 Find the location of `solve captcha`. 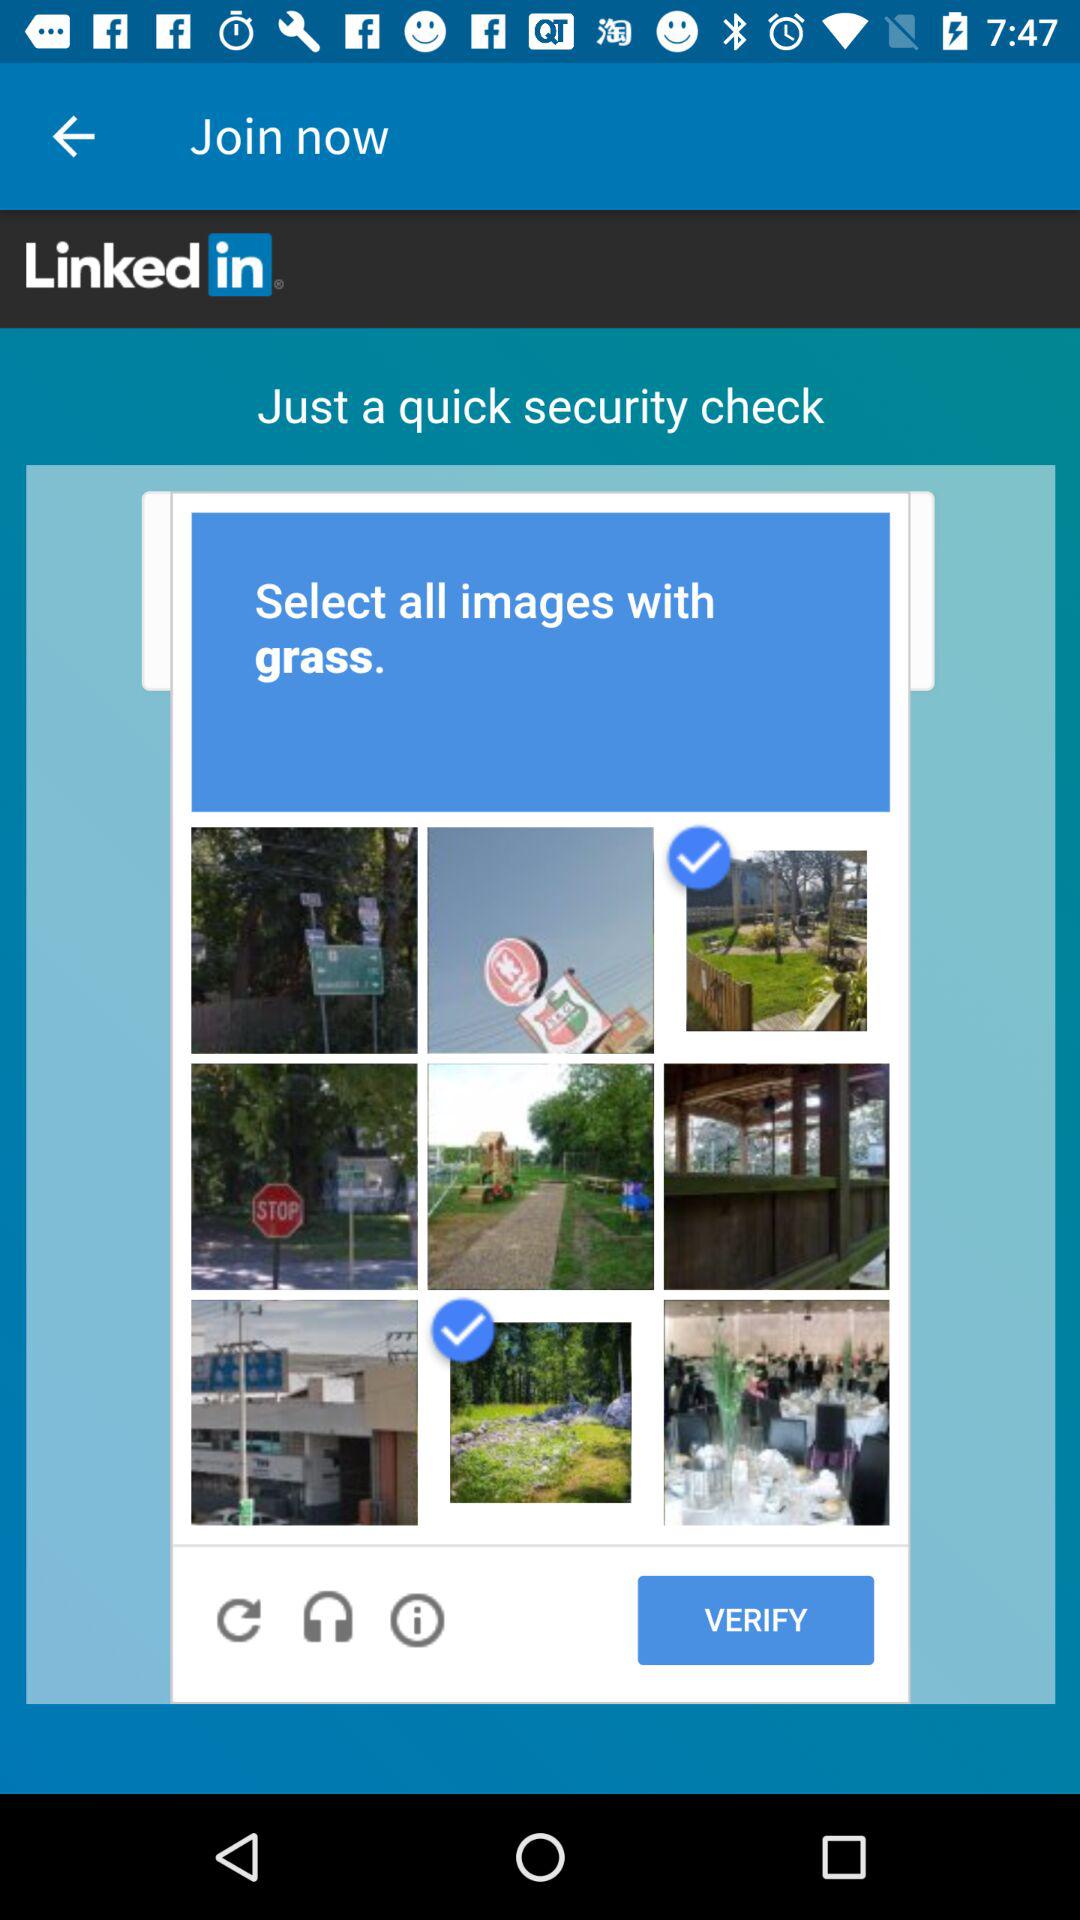

solve captcha is located at coordinates (540, 1002).